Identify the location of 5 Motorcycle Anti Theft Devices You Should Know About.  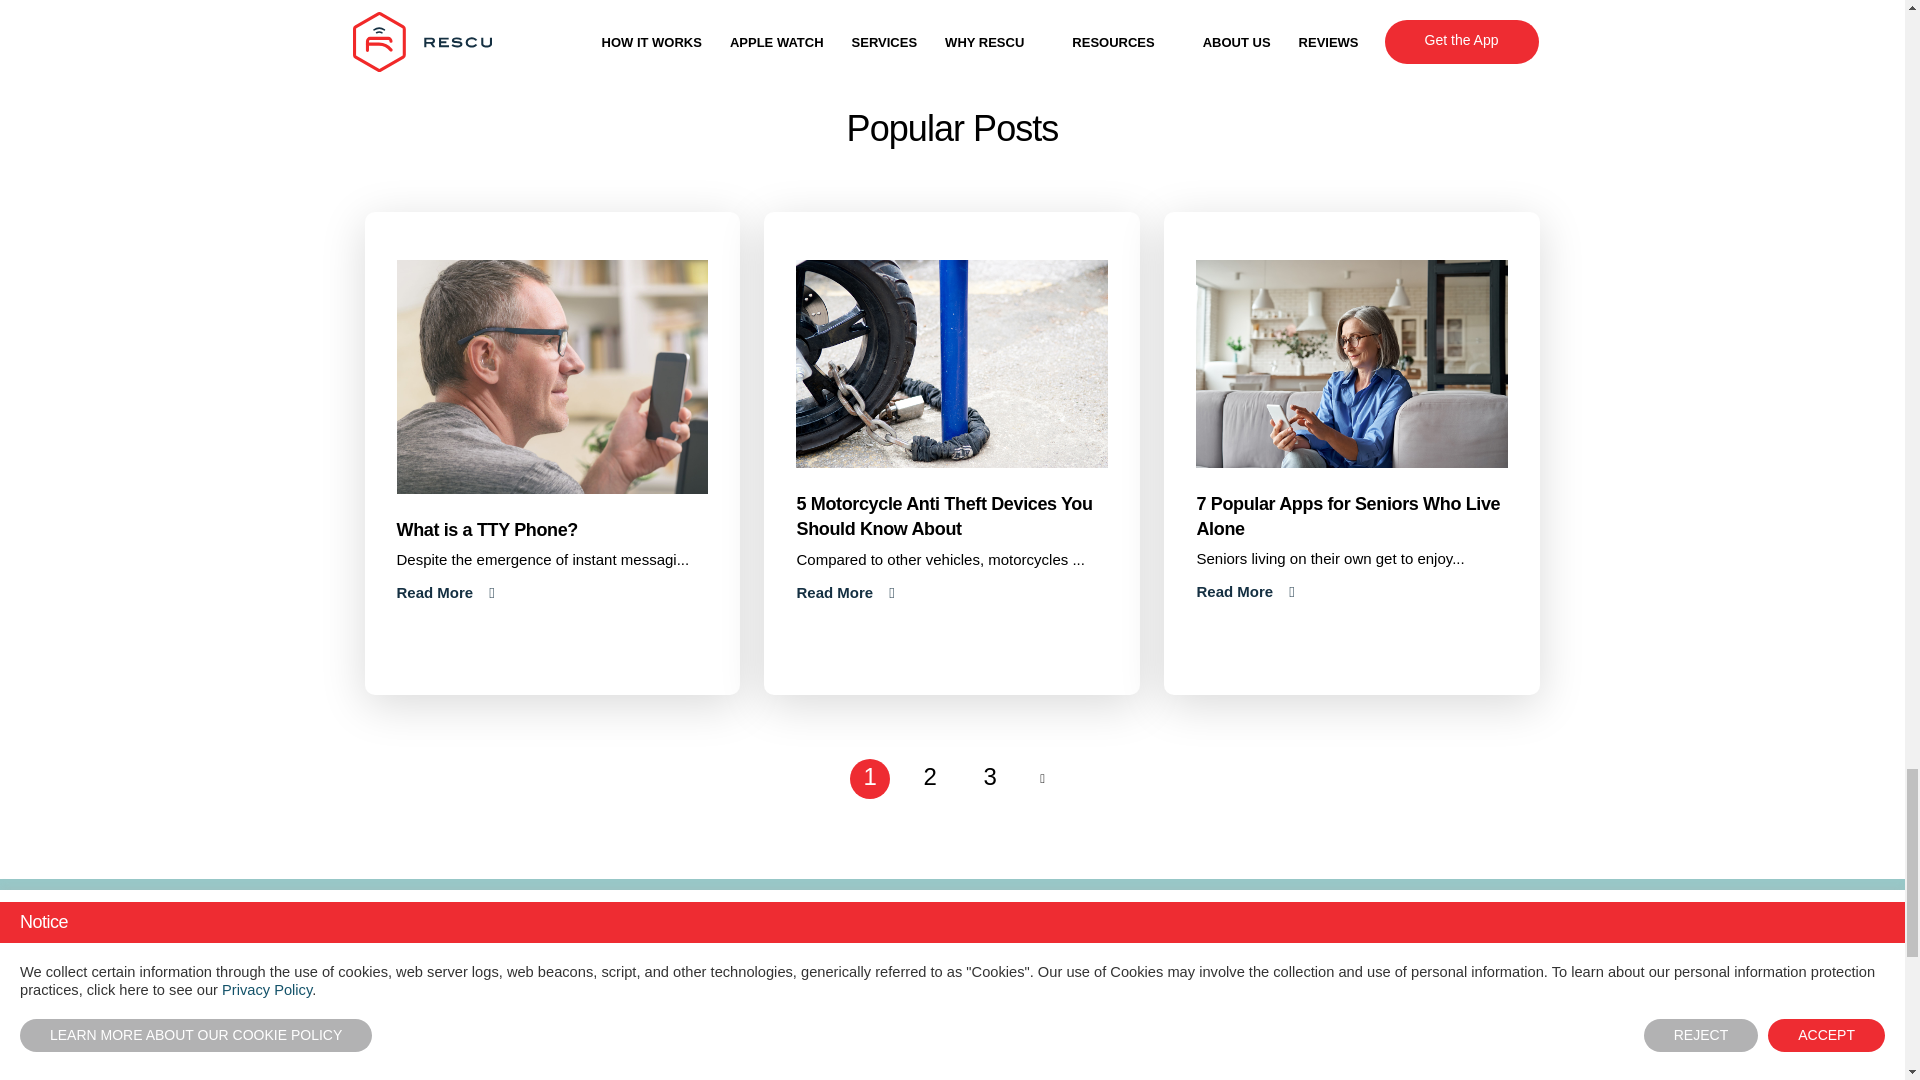
(1245, 592).